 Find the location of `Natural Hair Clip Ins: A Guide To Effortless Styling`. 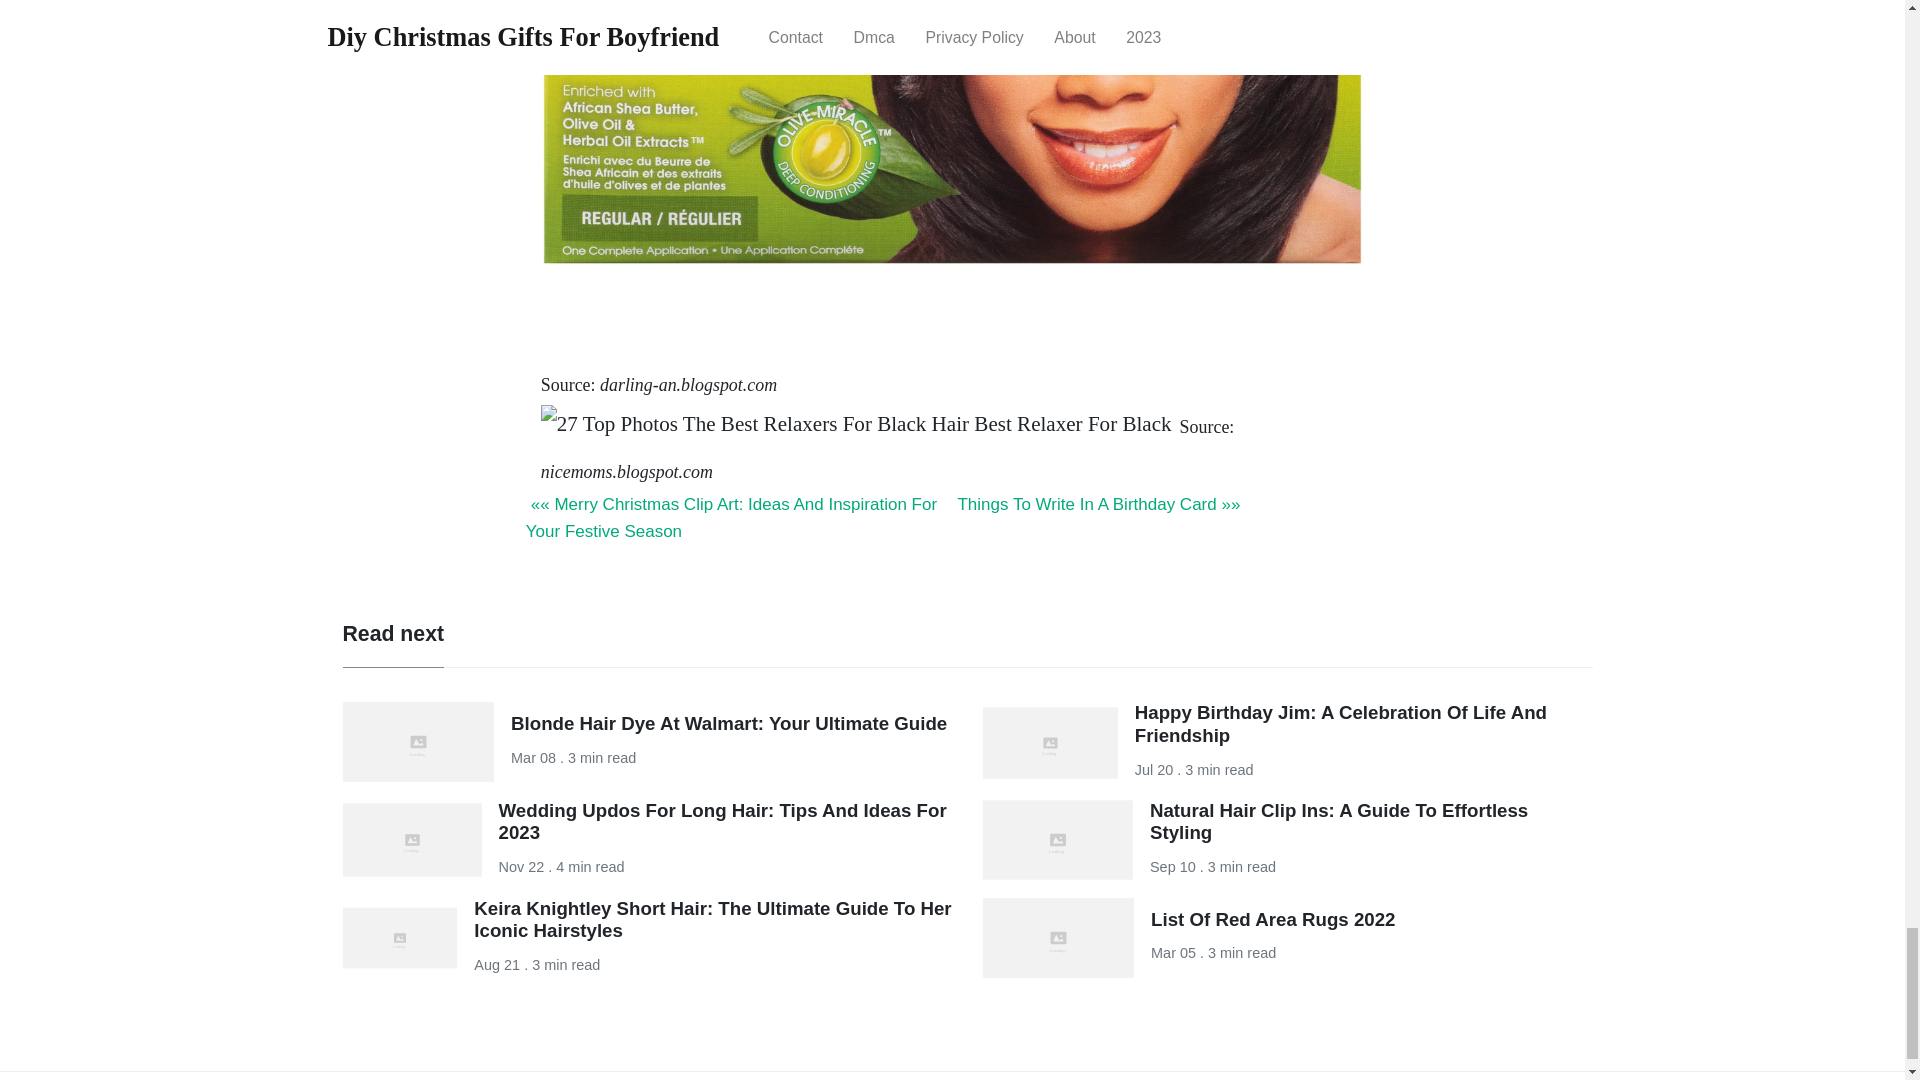

Natural Hair Clip Ins: A Guide To Effortless Styling is located at coordinates (1339, 822).